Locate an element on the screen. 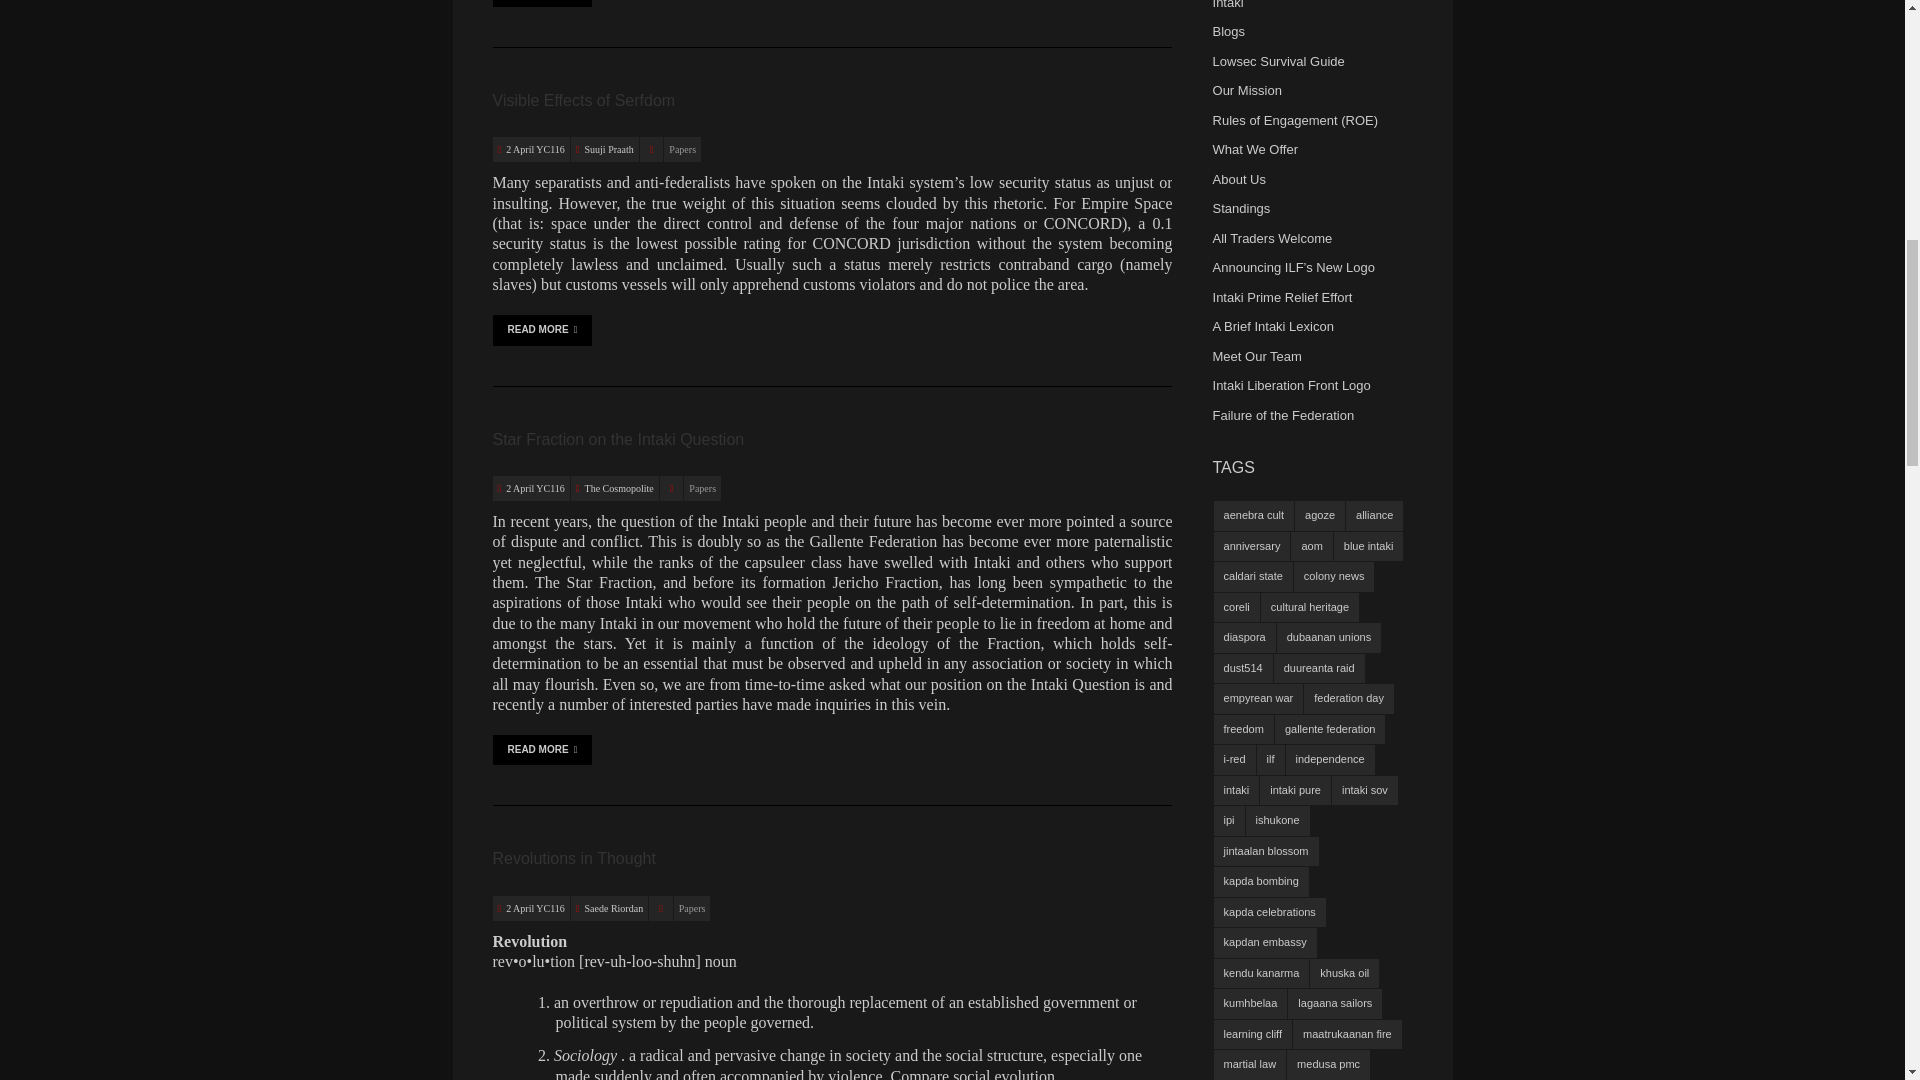  Star Fraction on the Intaki Question is located at coordinates (618, 439).